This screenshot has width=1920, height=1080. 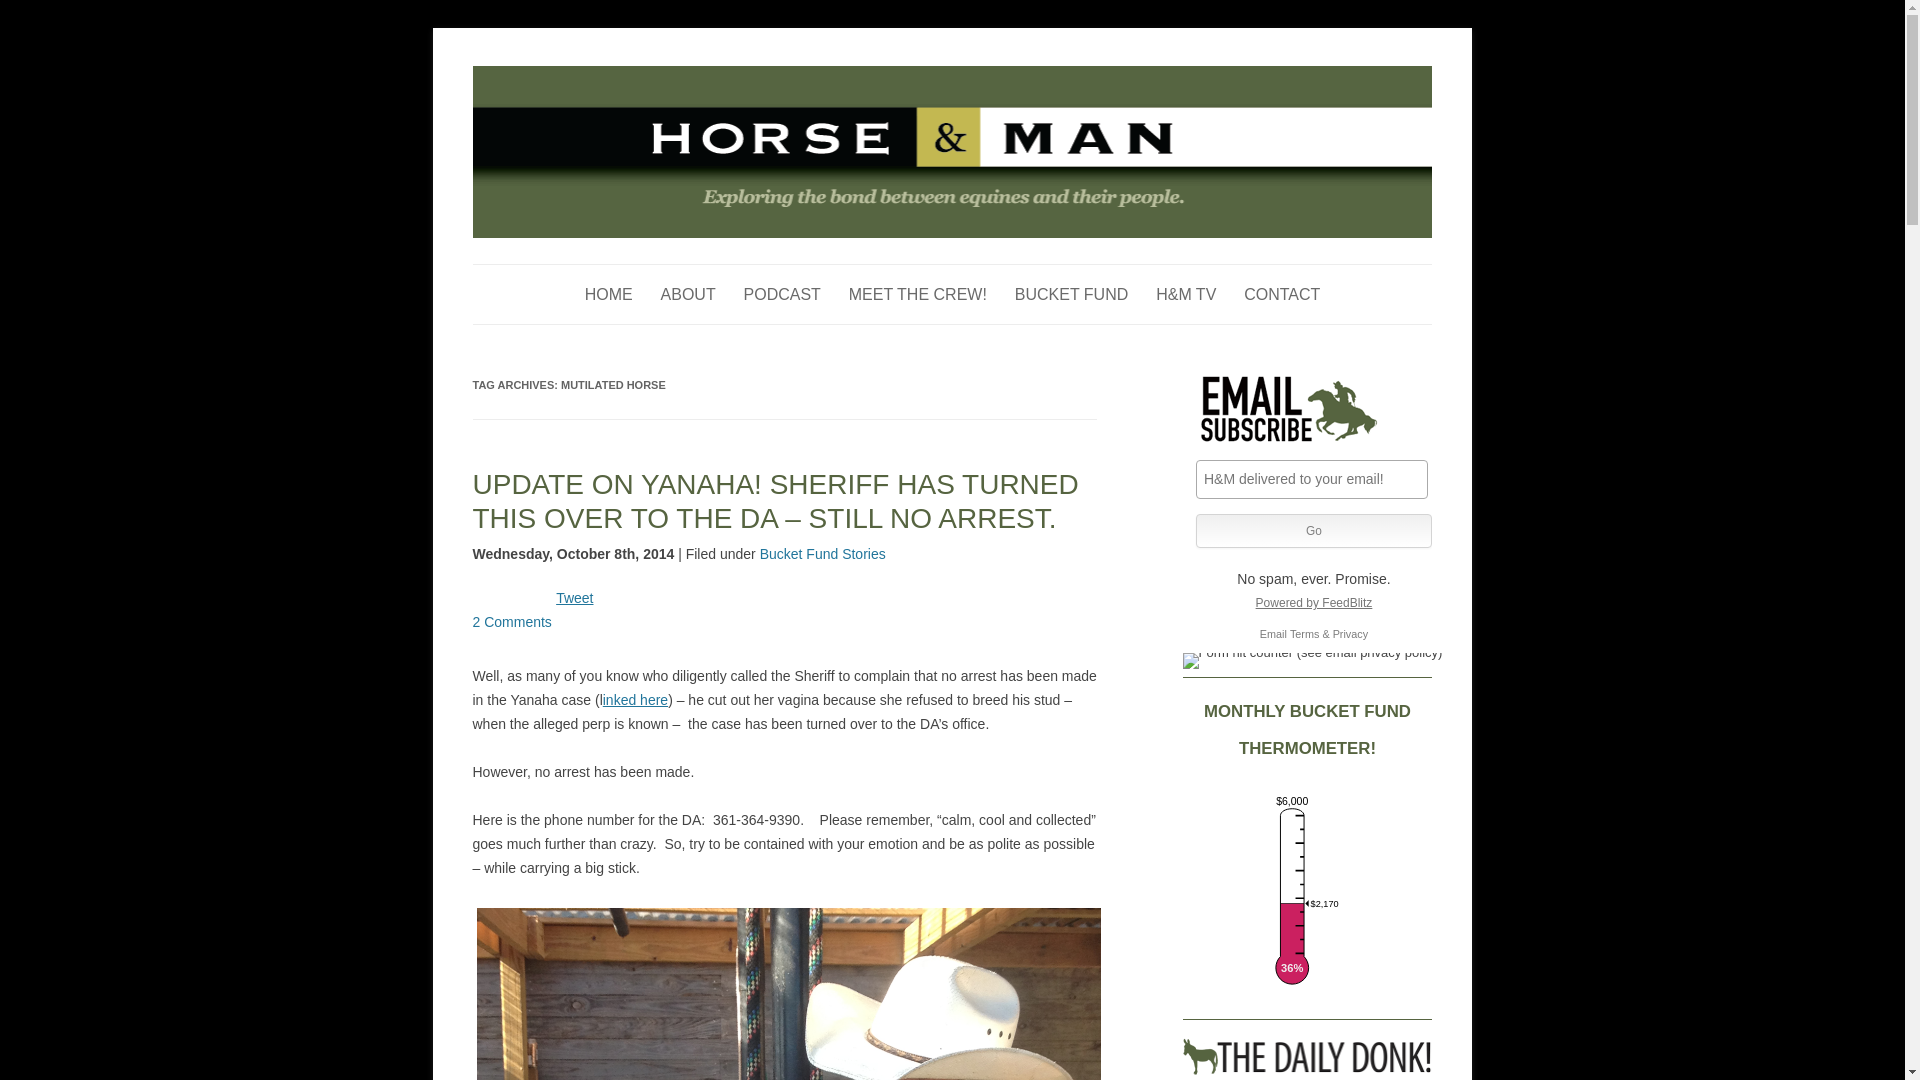 What do you see at coordinates (1304, 634) in the screenshot?
I see `Terms` at bounding box center [1304, 634].